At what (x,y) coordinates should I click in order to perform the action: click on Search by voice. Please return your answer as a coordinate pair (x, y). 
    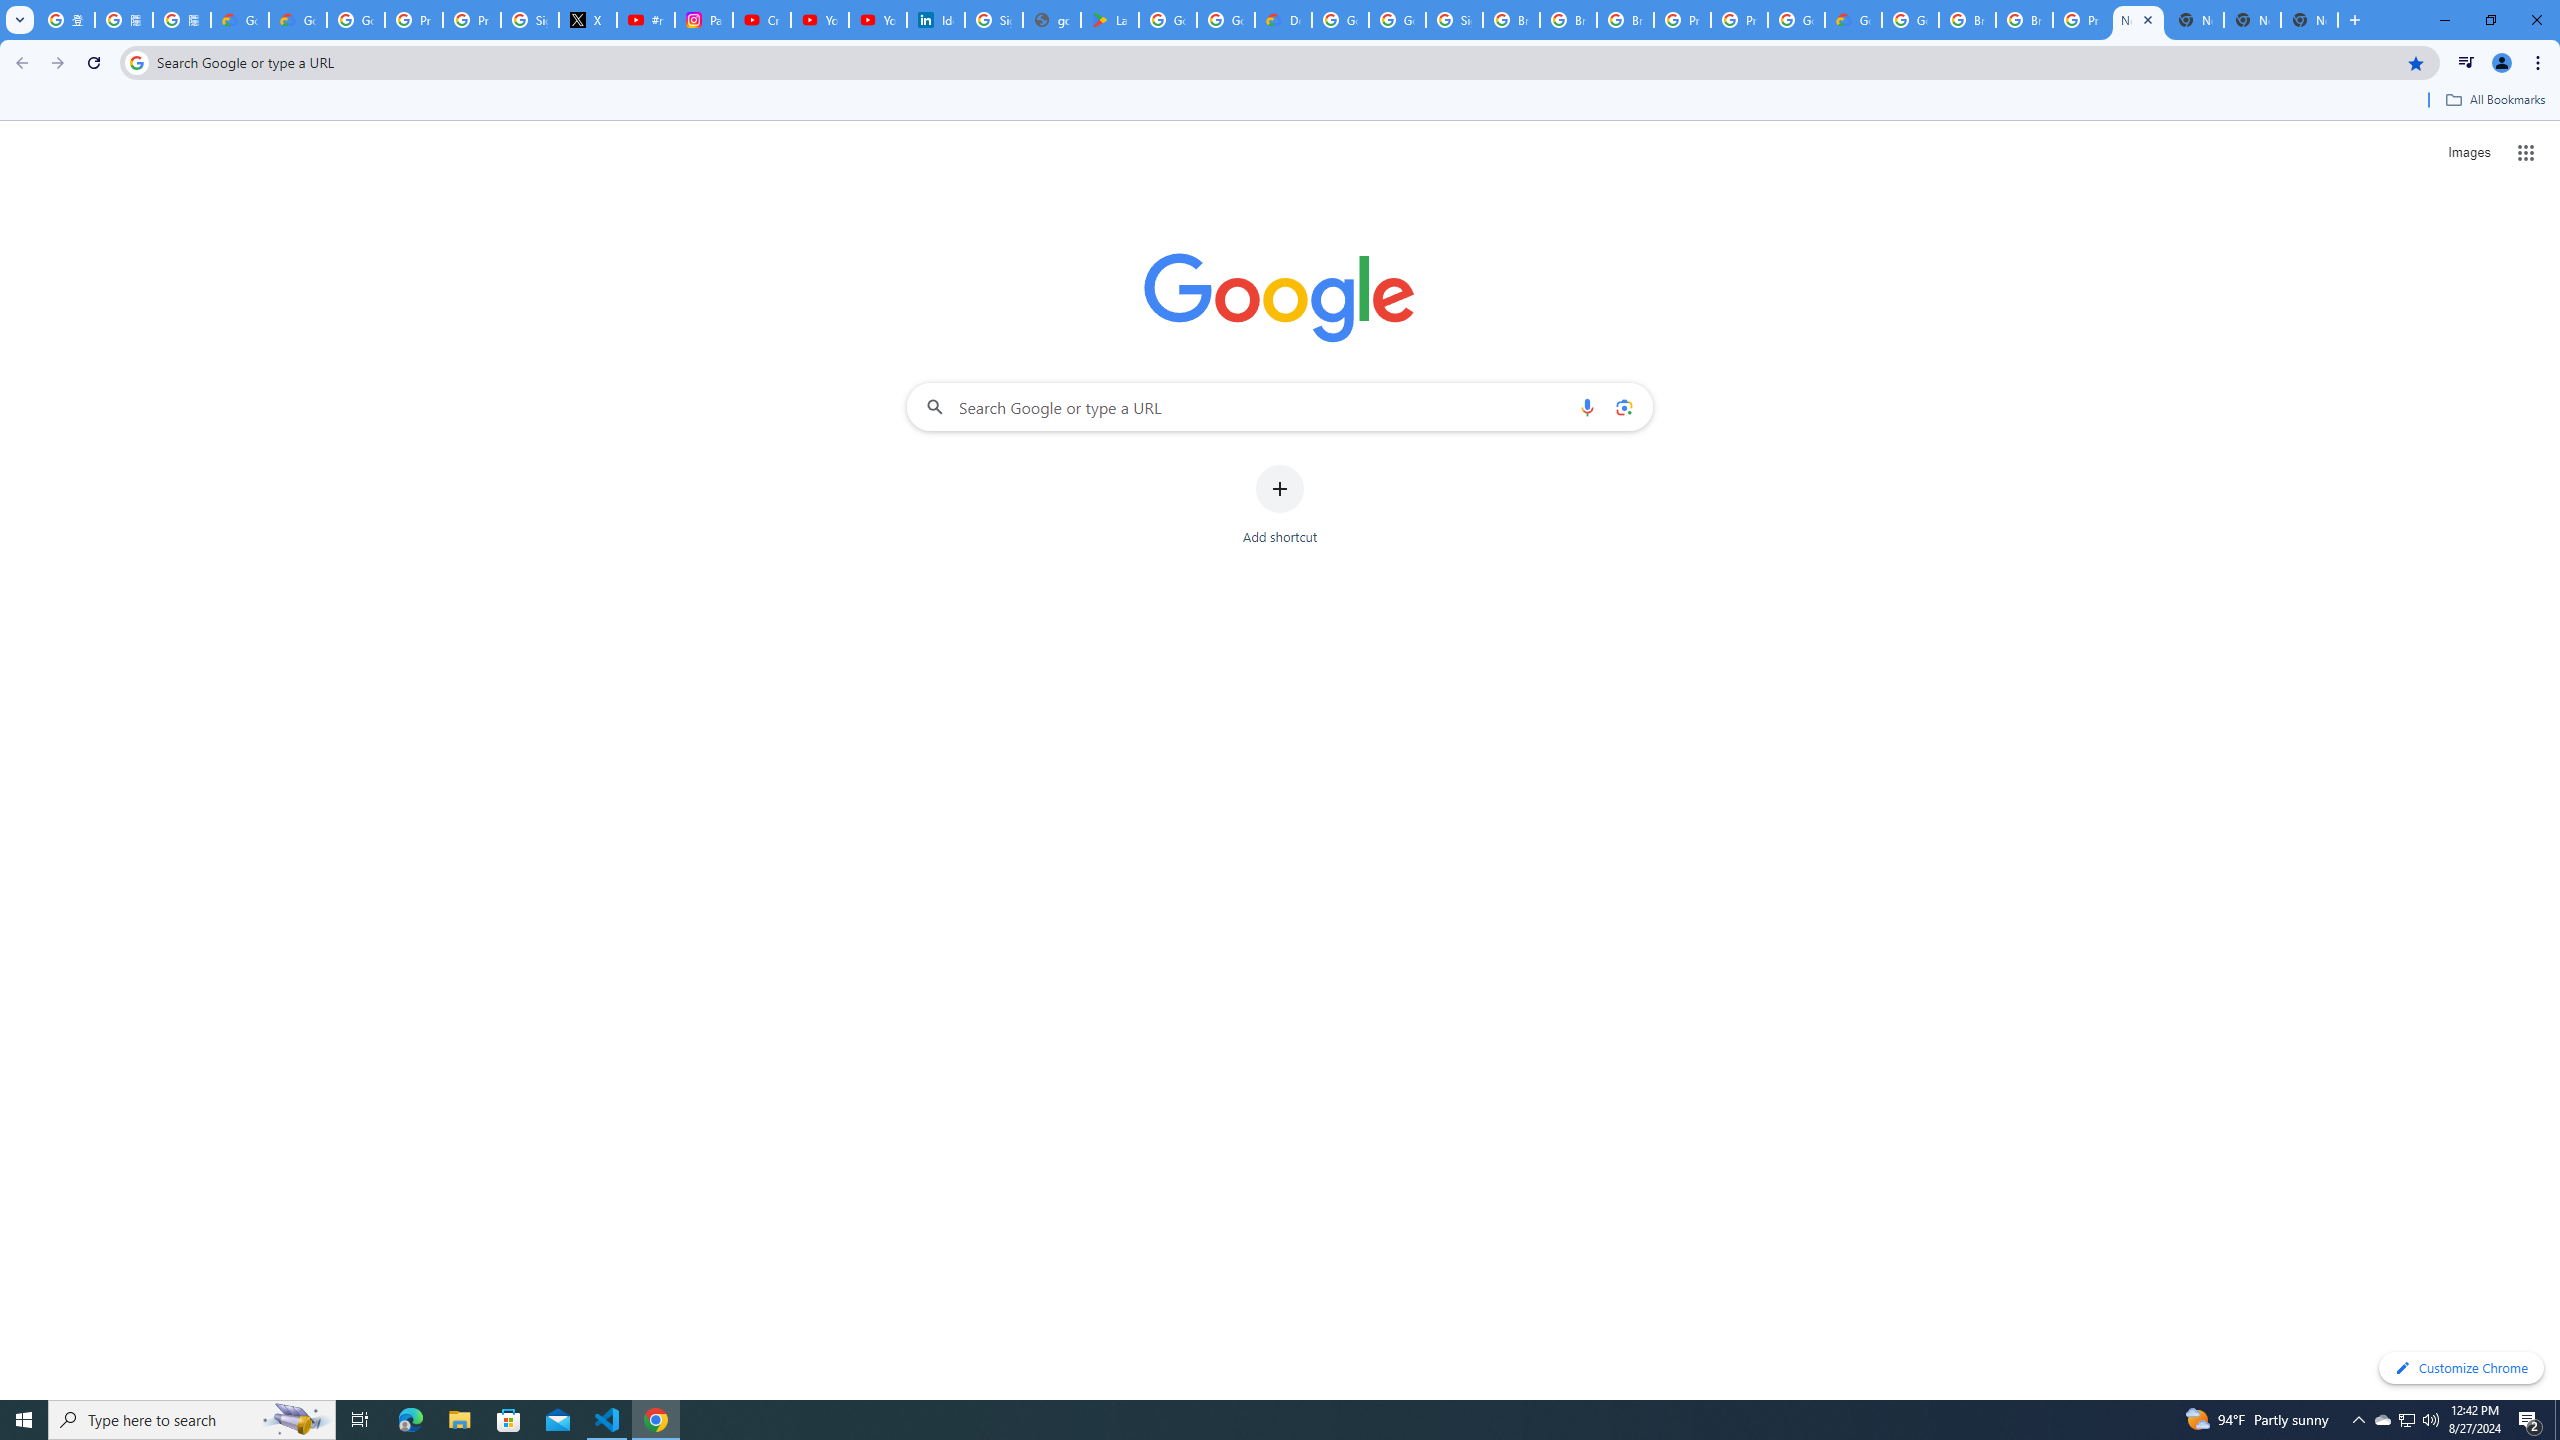
    Looking at the image, I should click on (1587, 406).